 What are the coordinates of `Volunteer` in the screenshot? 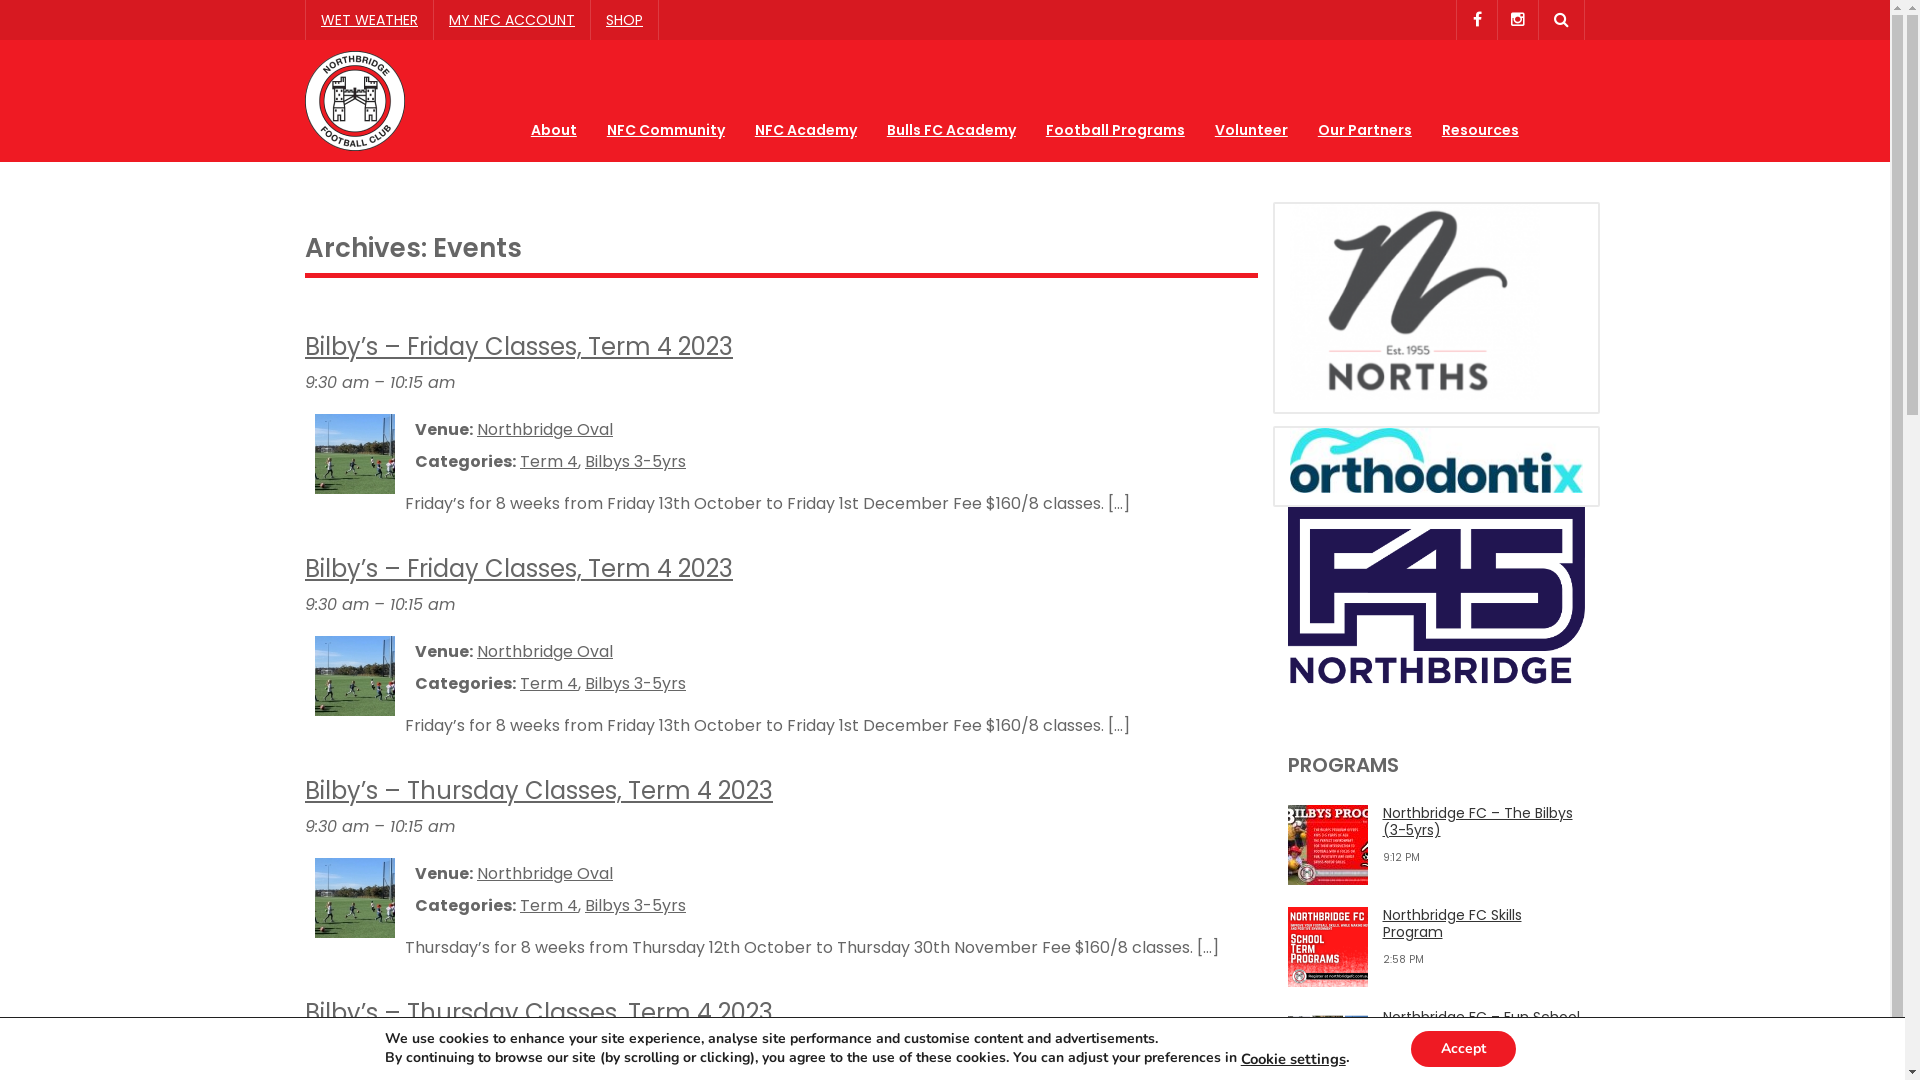 It's located at (1252, 95).